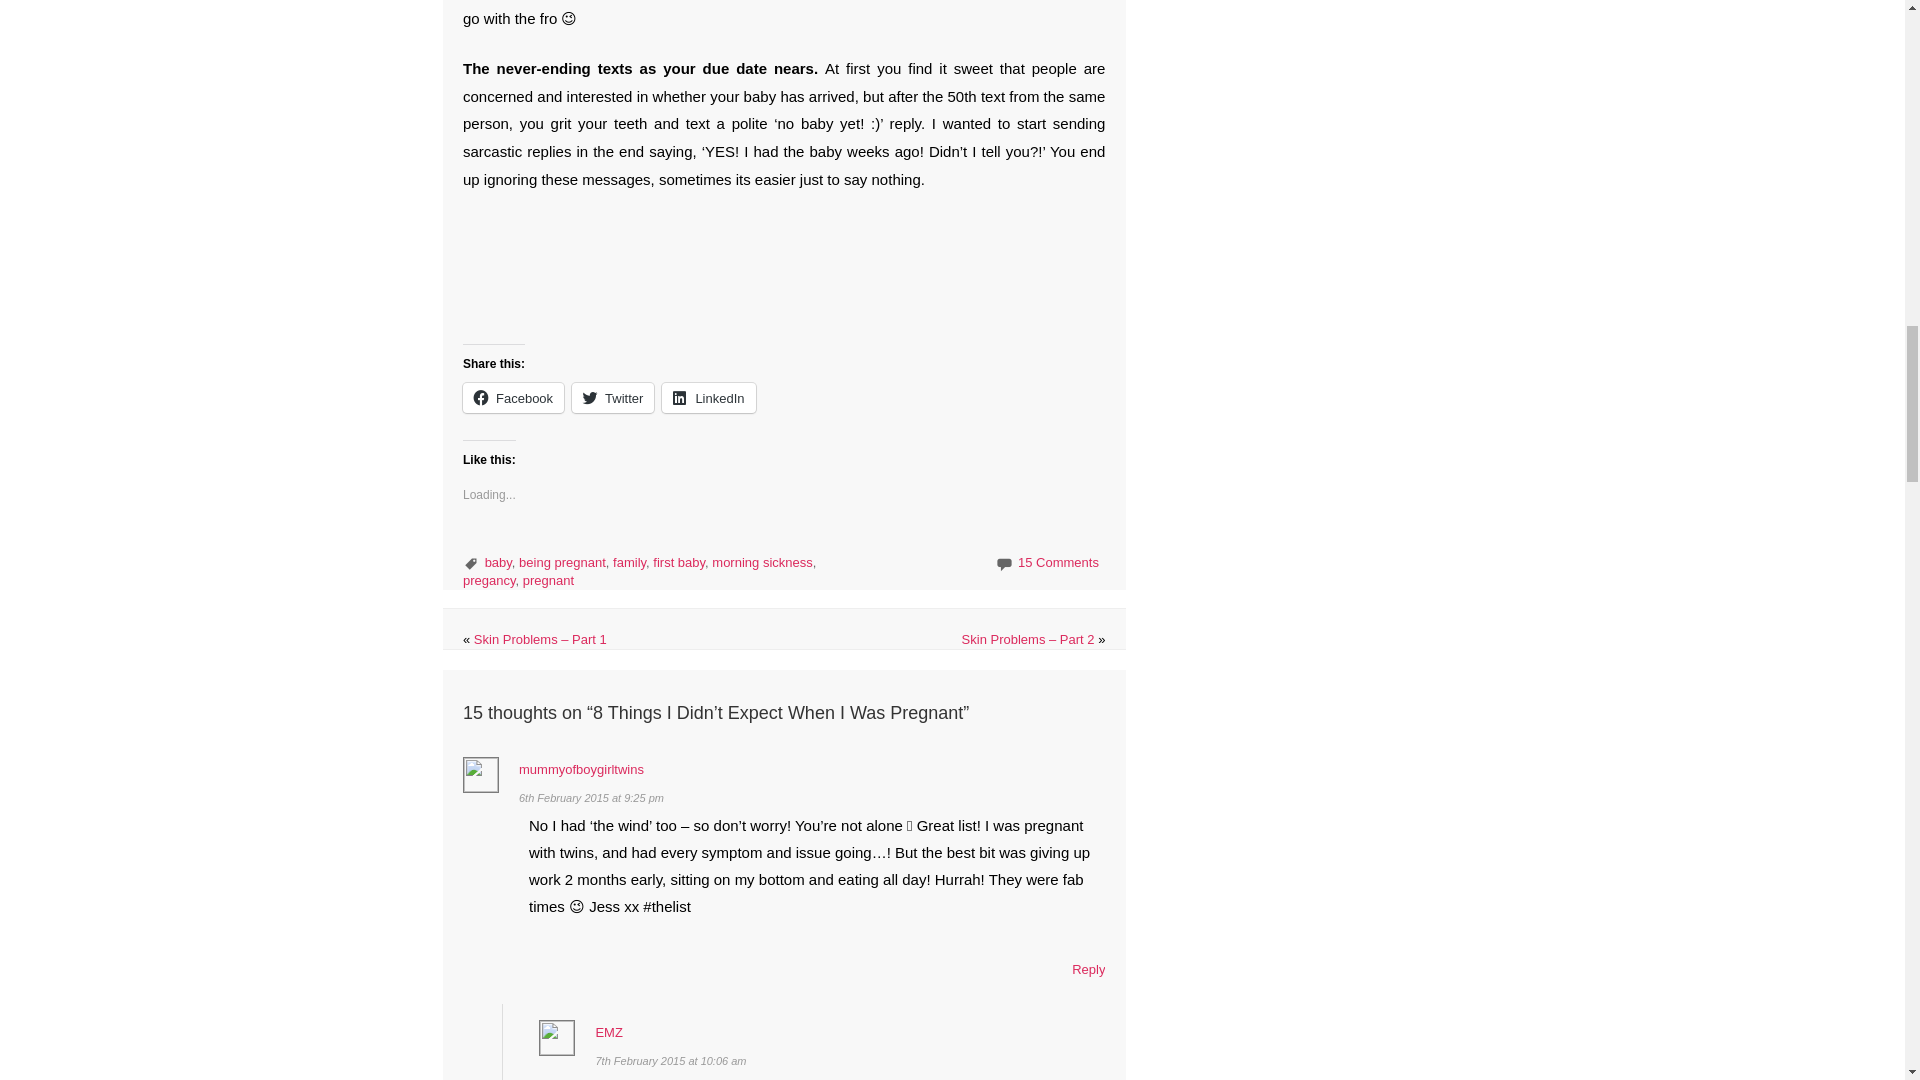  What do you see at coordinates (498, 562) in the screenshot?
I see `baby` at bounding box center [498, 562].